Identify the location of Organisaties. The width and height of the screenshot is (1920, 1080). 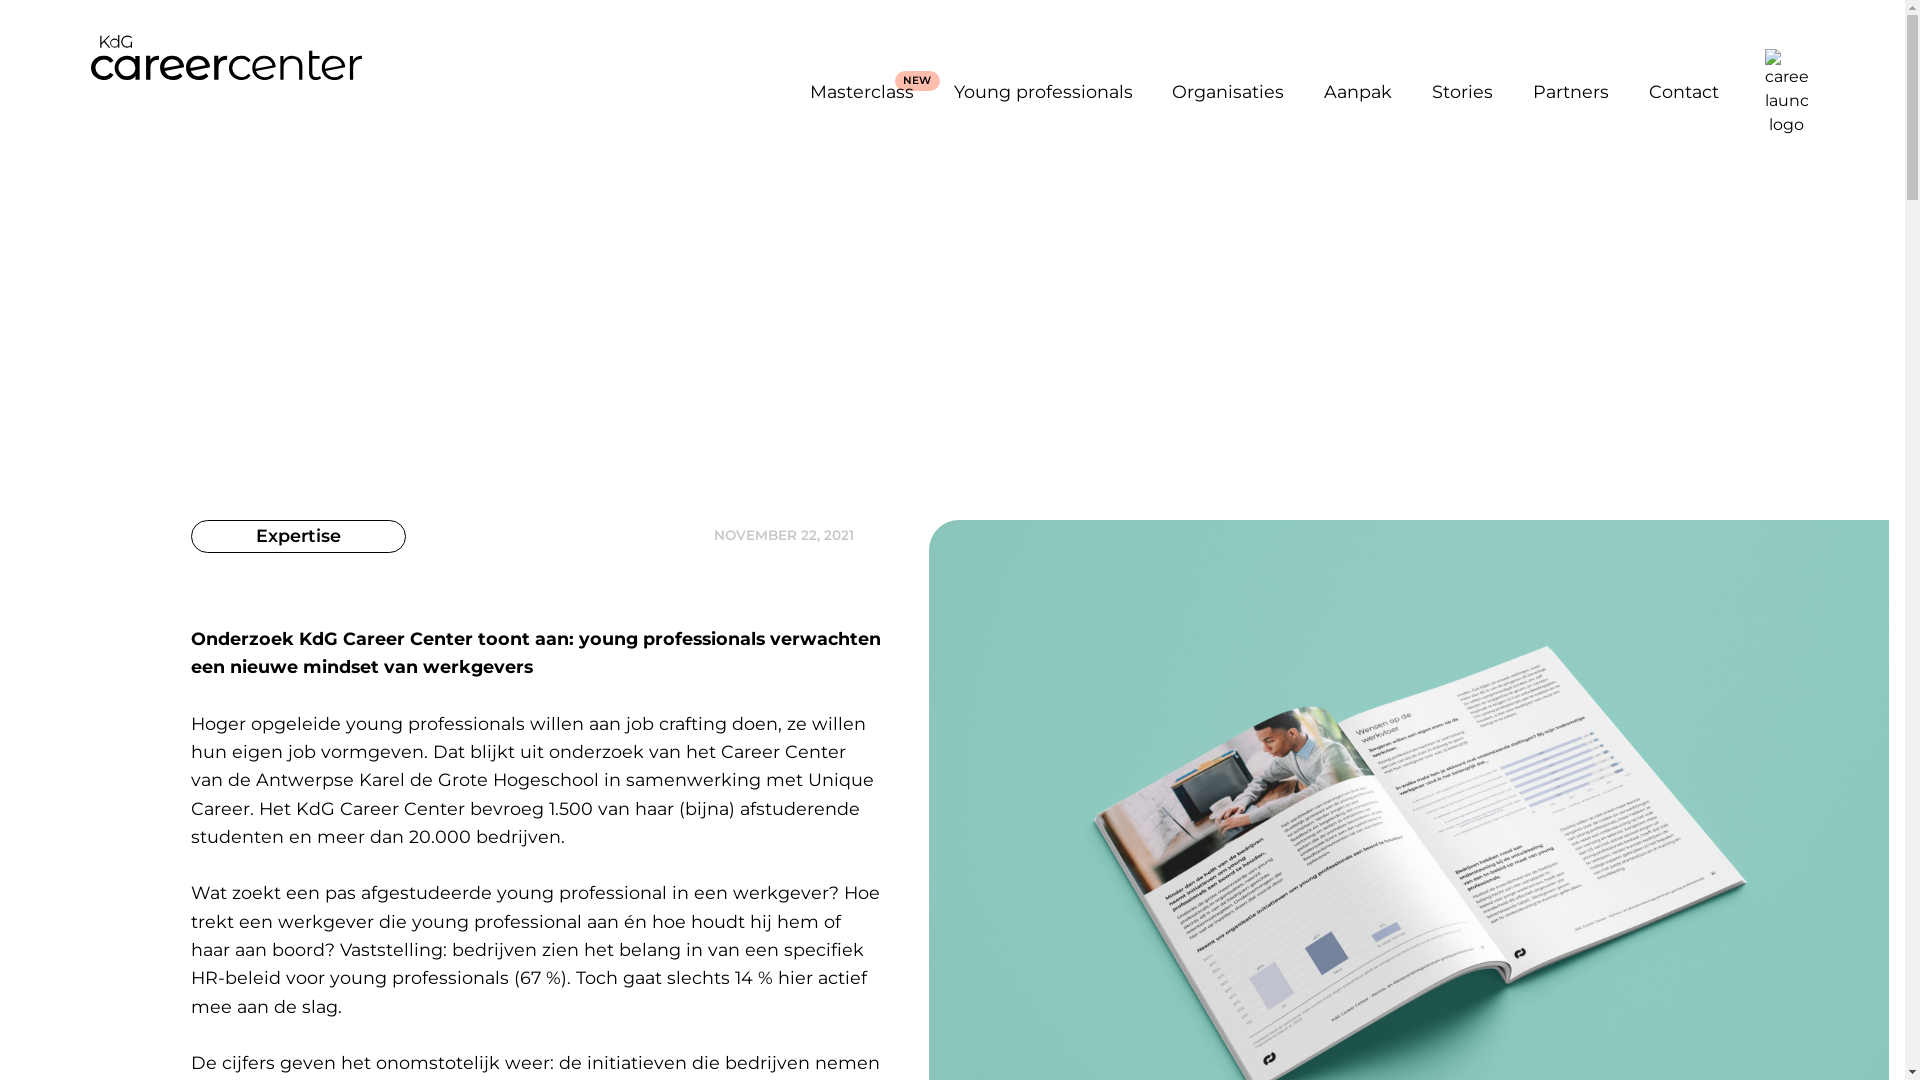
(1228, 92).